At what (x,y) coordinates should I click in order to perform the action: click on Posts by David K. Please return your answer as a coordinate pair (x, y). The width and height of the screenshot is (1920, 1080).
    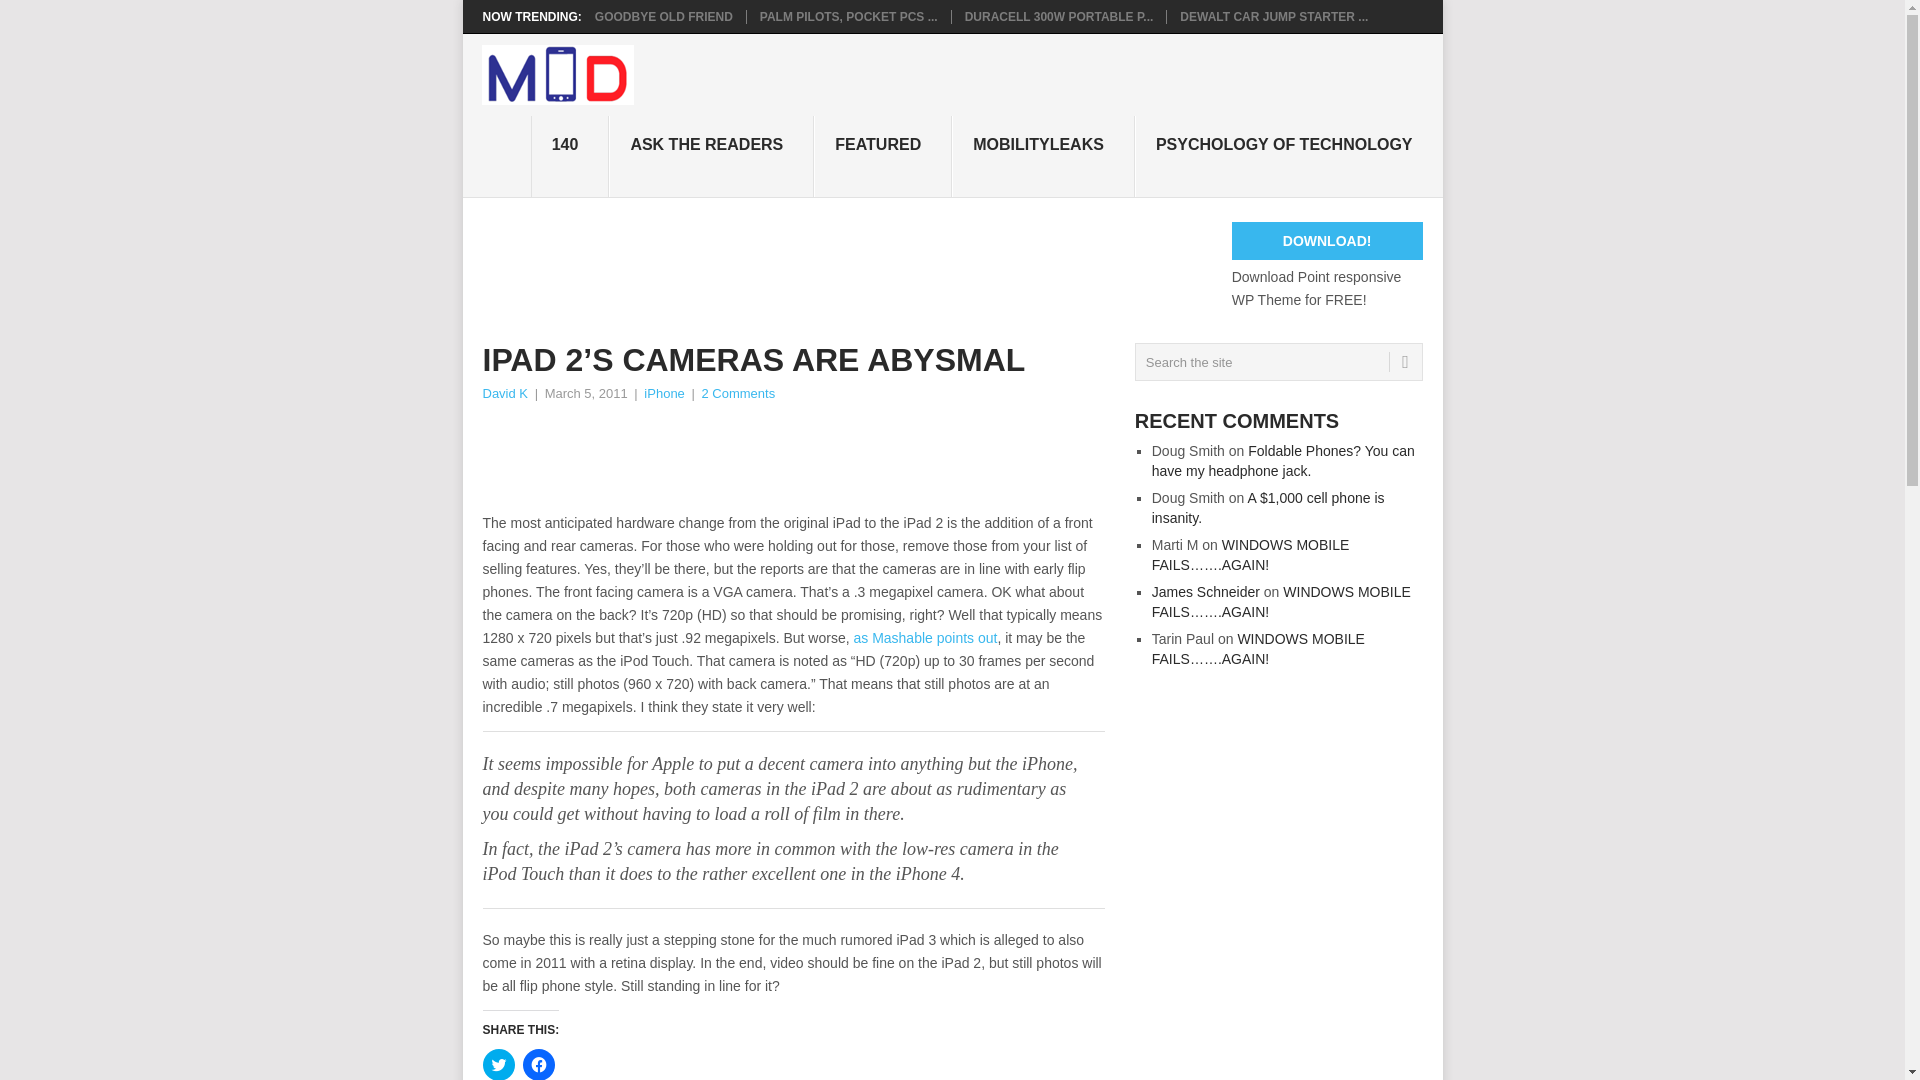
    Looking at the image, I should click on (504, 392).